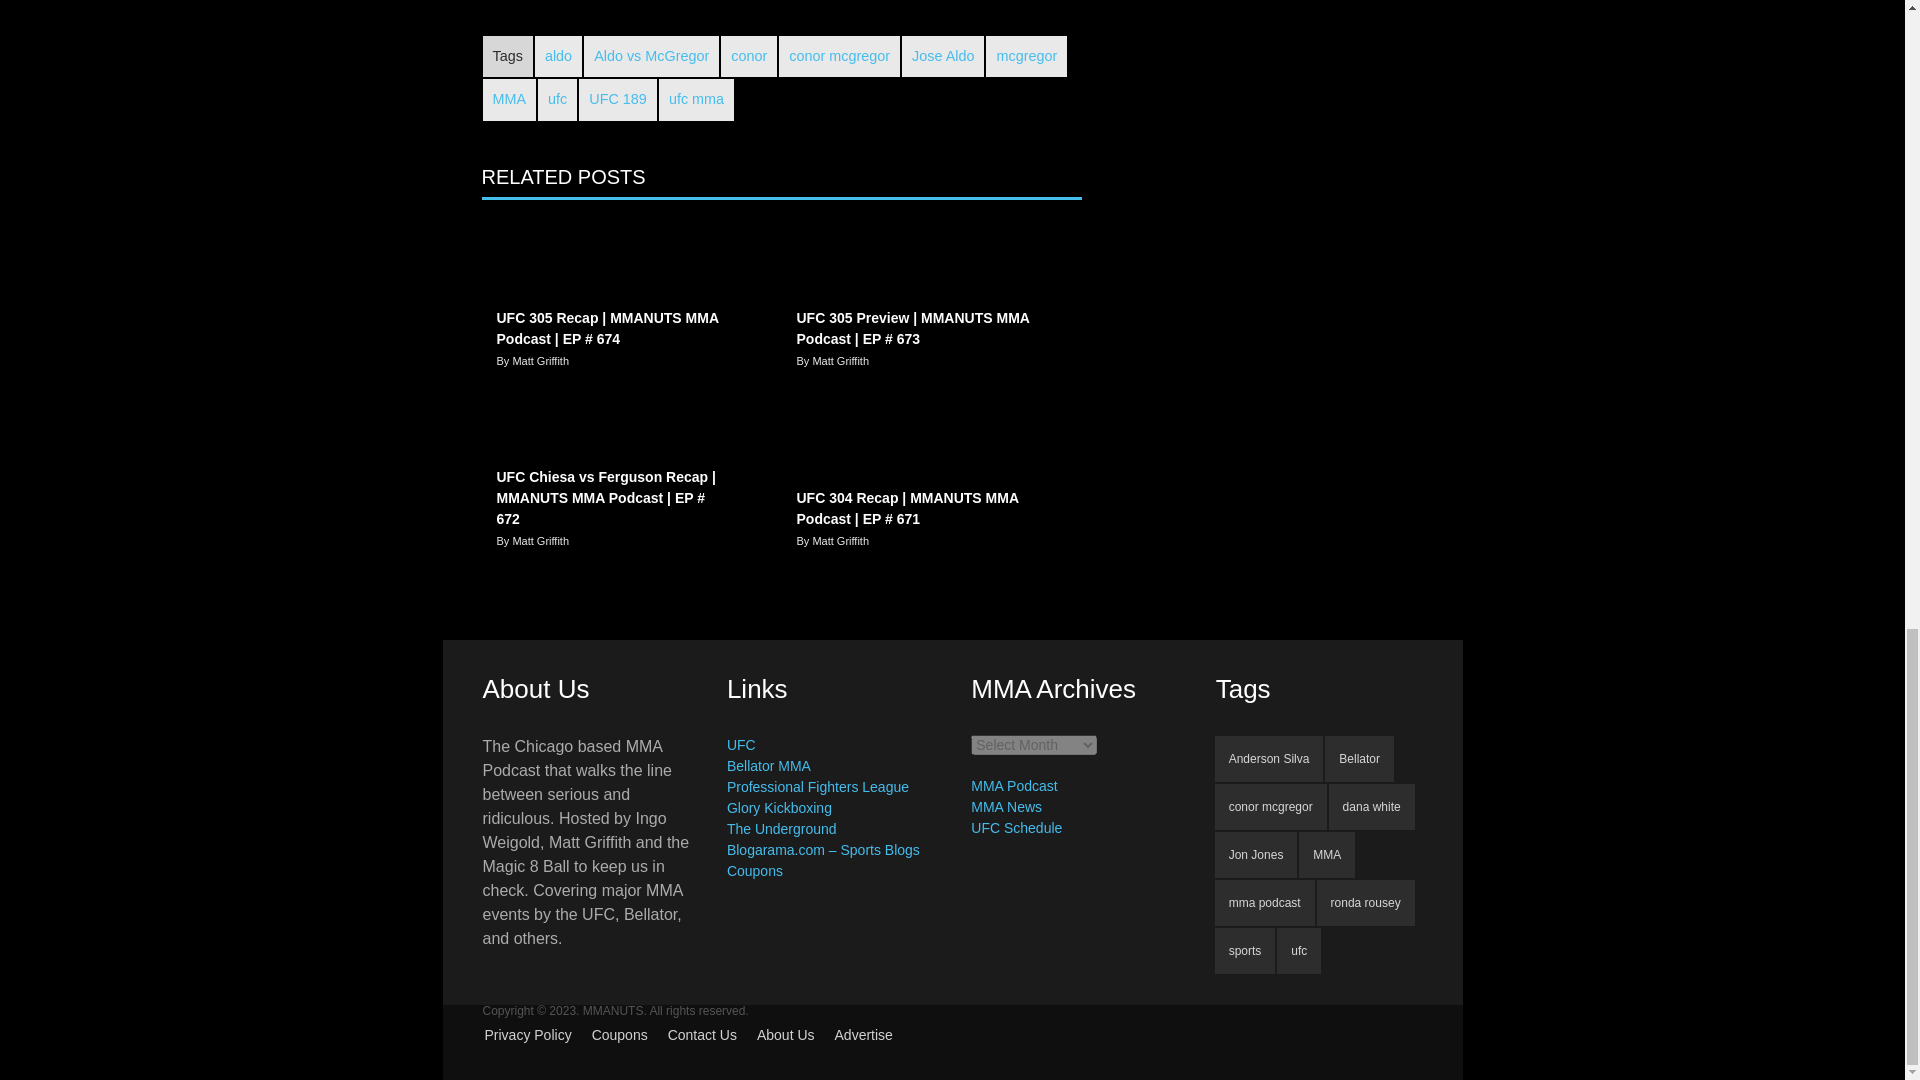 This screenshot has height=1080, width=1920. What do you see at coordinates (558, 56) in the screenshot?
I see `aldo` at bounding box center [558, 56].